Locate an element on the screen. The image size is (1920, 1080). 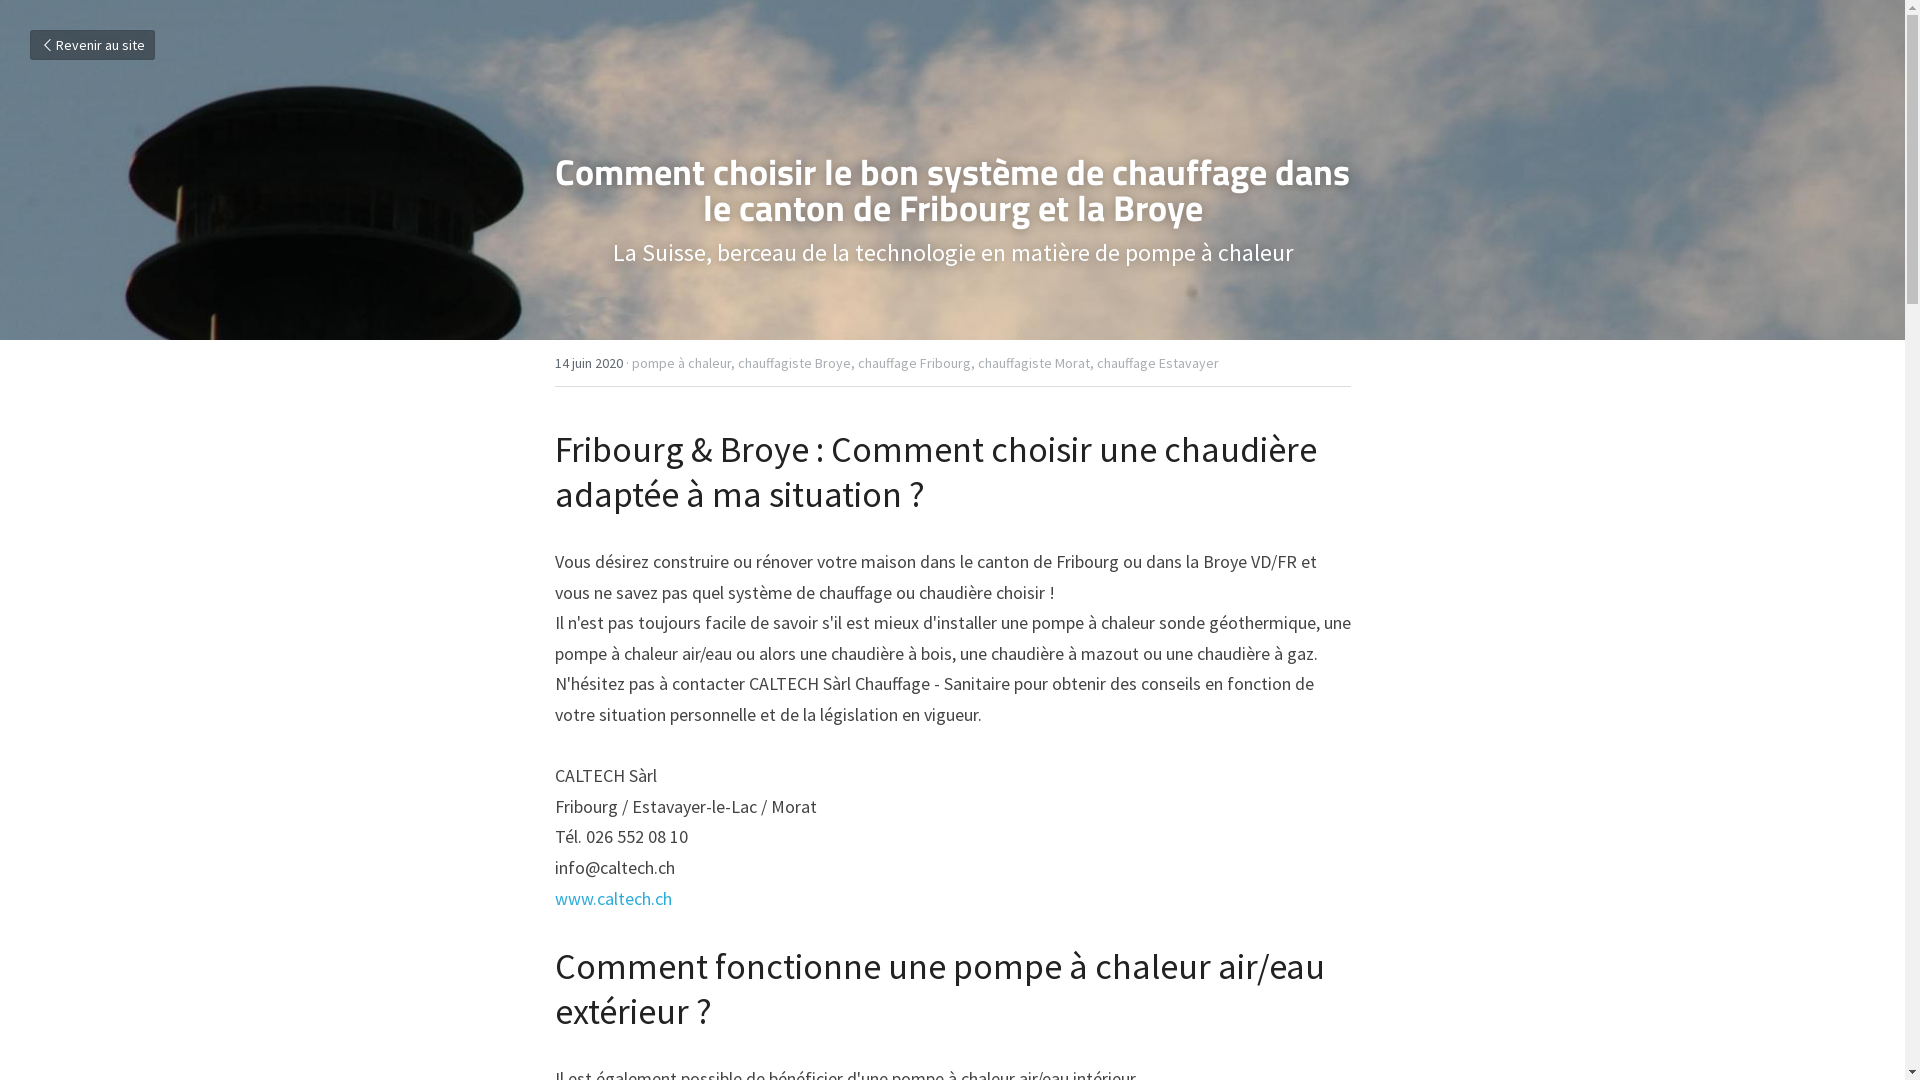
Revenir au site is located at coordinates (92, 45).